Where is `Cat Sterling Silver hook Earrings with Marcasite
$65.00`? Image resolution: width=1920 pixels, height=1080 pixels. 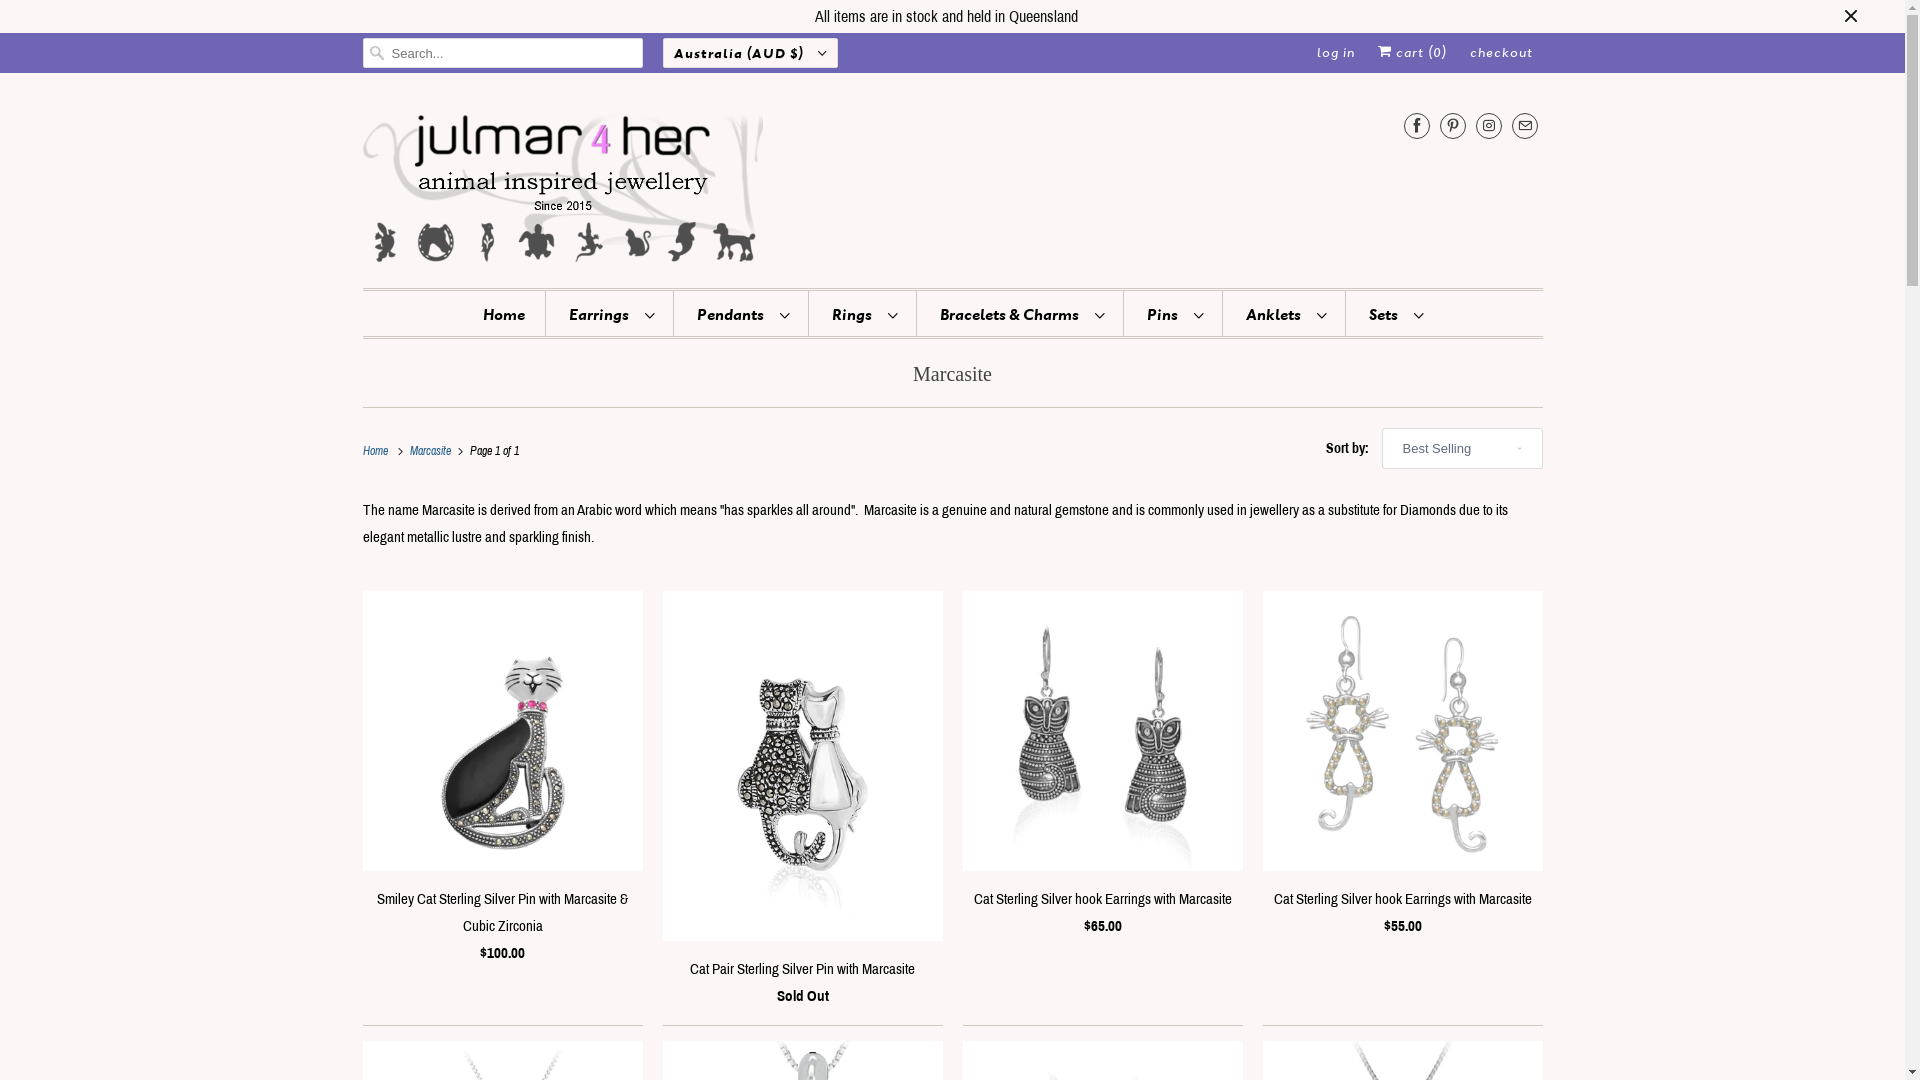
Cat Sterling Silver hook Earrings with Marcasite
$65.00 is located at coordinates (1102, 770).